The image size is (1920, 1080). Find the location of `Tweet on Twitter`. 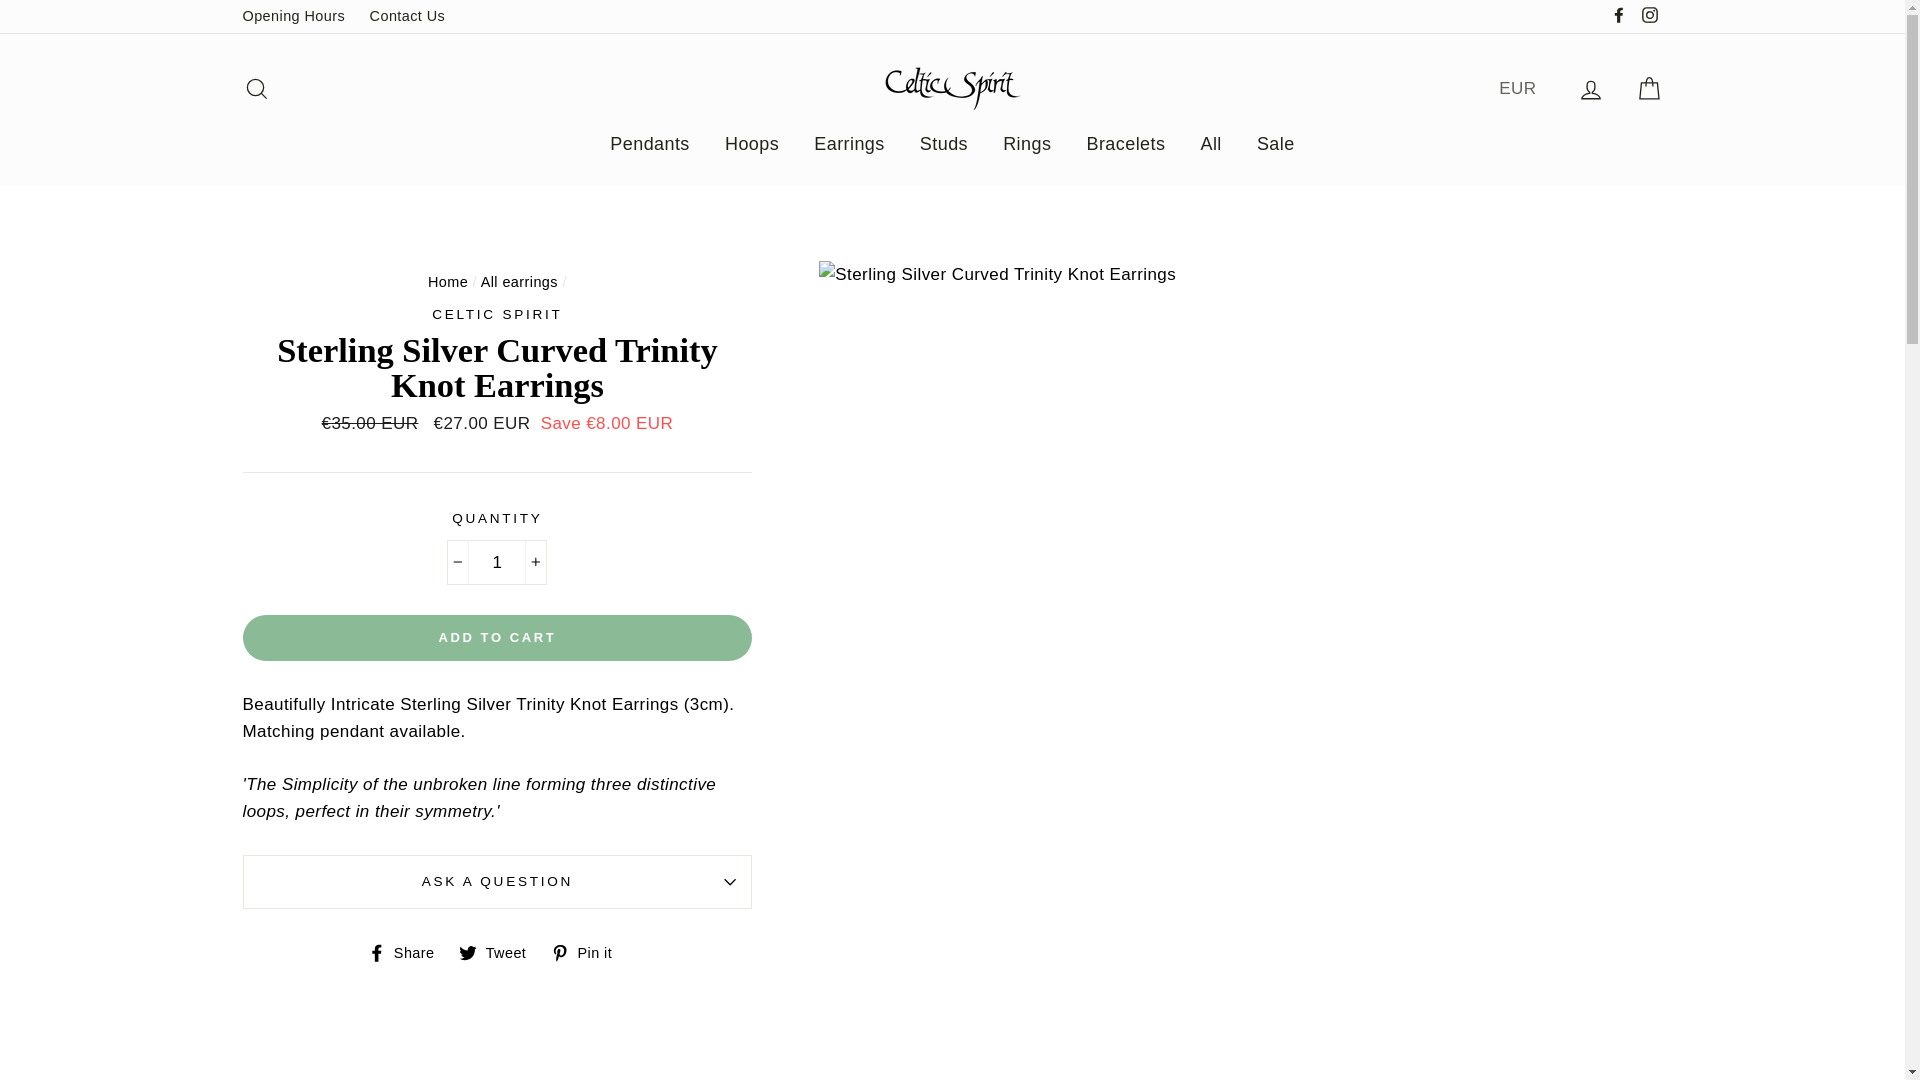

Tweet on Twitter is located at coordinates (500, 952).